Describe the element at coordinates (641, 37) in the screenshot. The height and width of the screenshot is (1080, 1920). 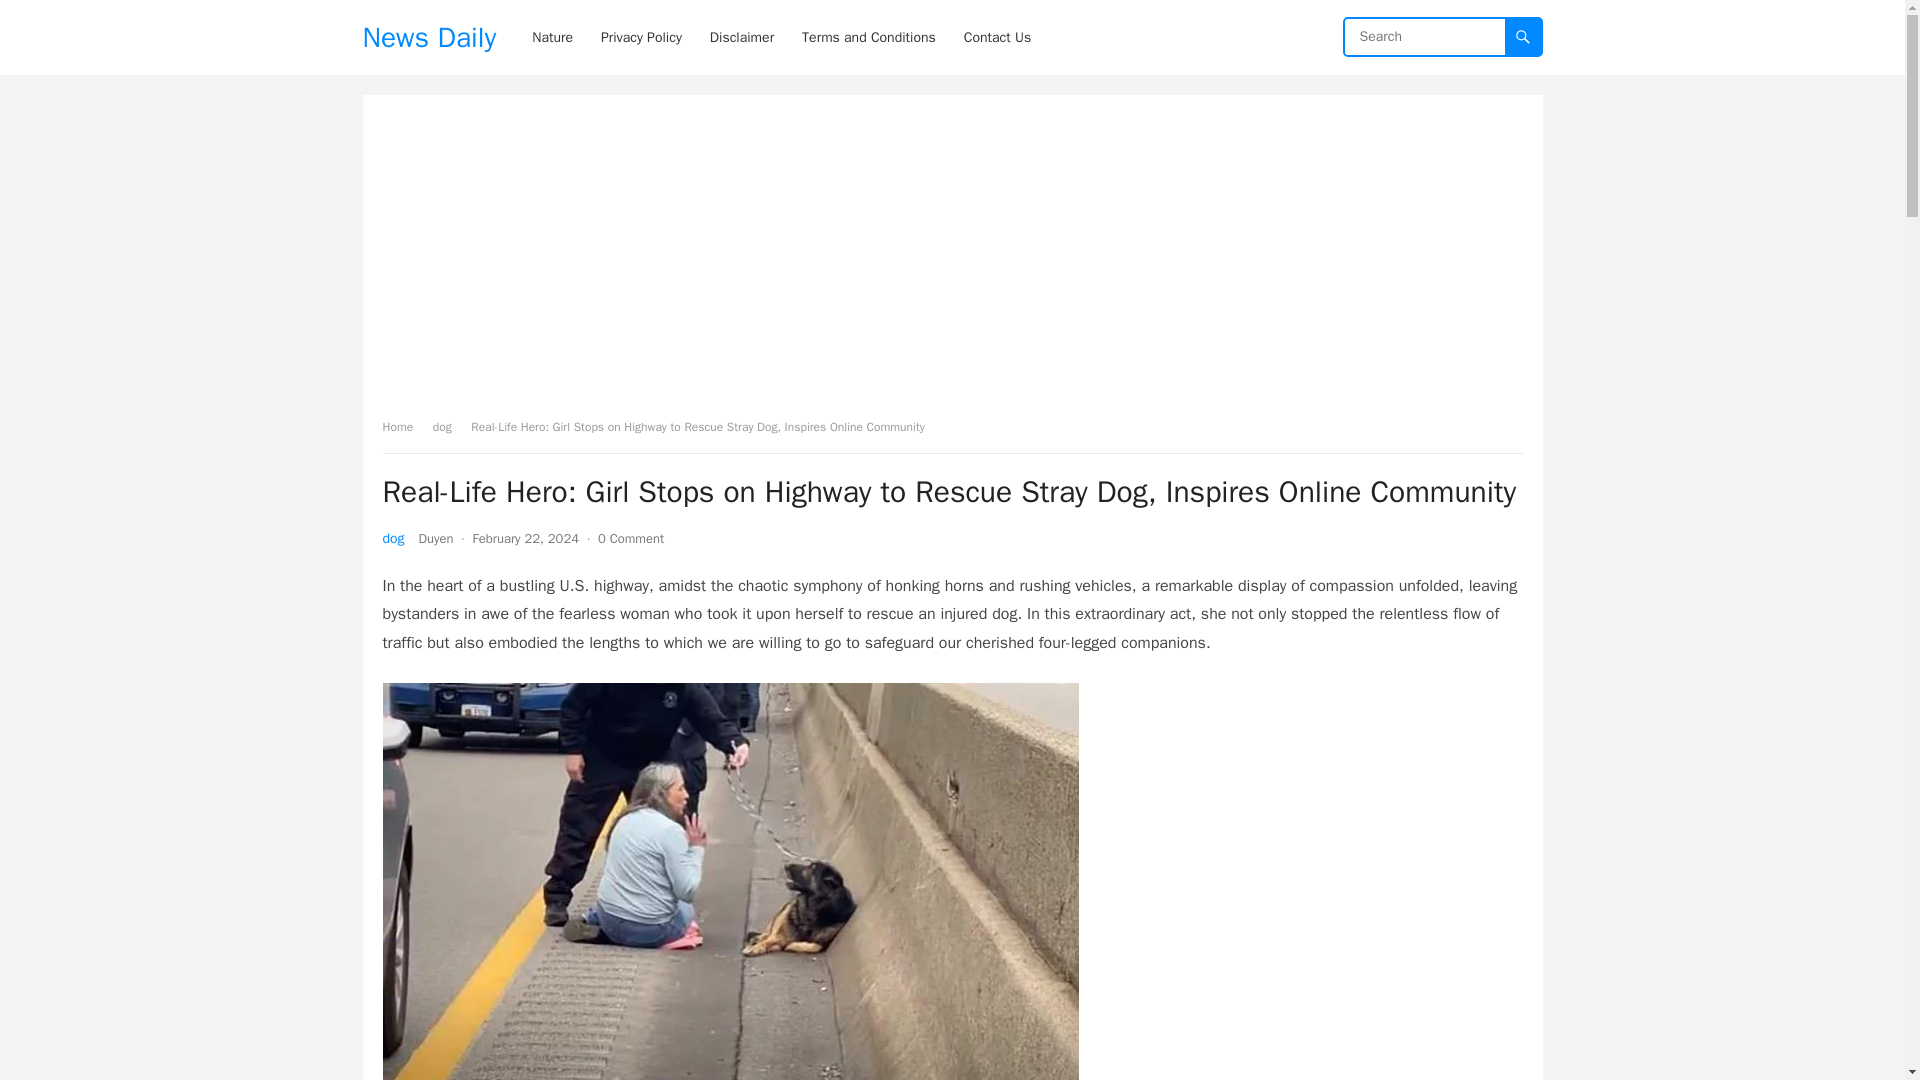
I see `Privacy Policy` at that location.